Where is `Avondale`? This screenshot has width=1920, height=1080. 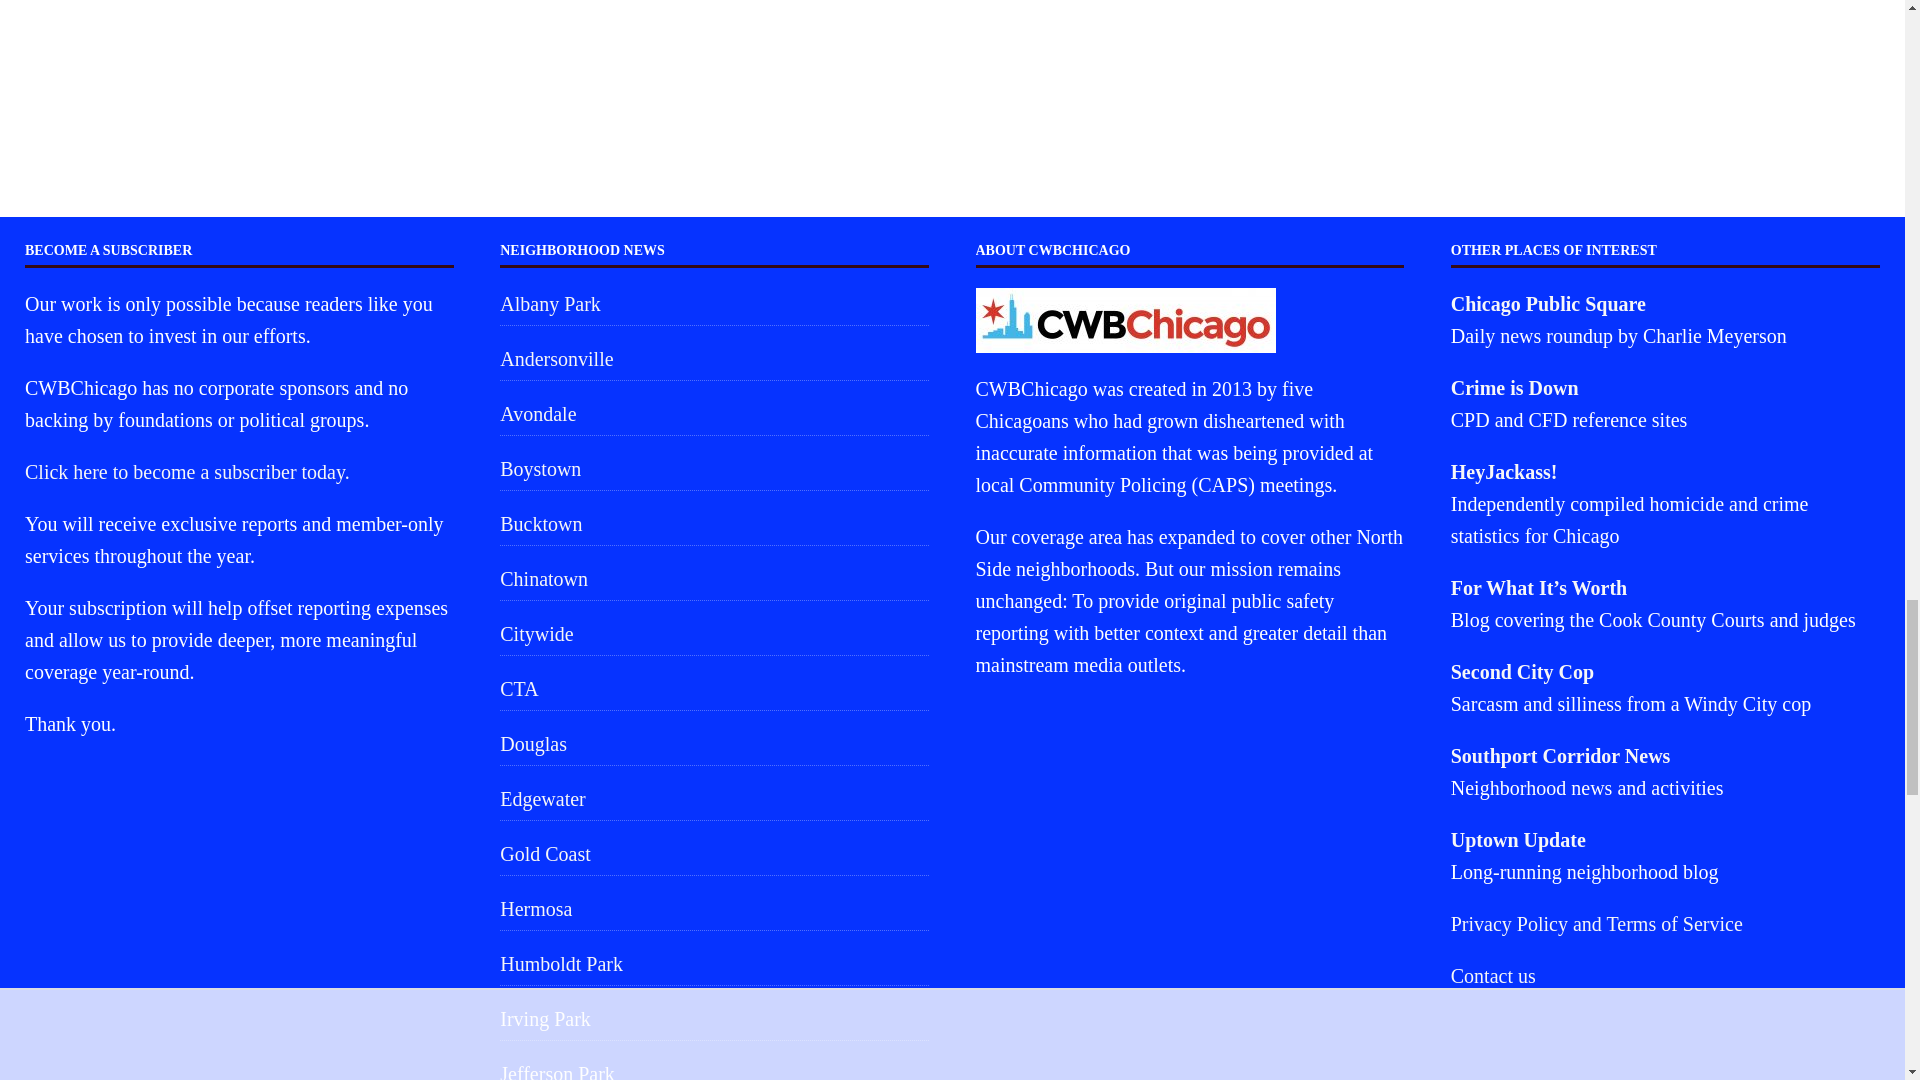 Avondale is located at coordinates (714, 414).